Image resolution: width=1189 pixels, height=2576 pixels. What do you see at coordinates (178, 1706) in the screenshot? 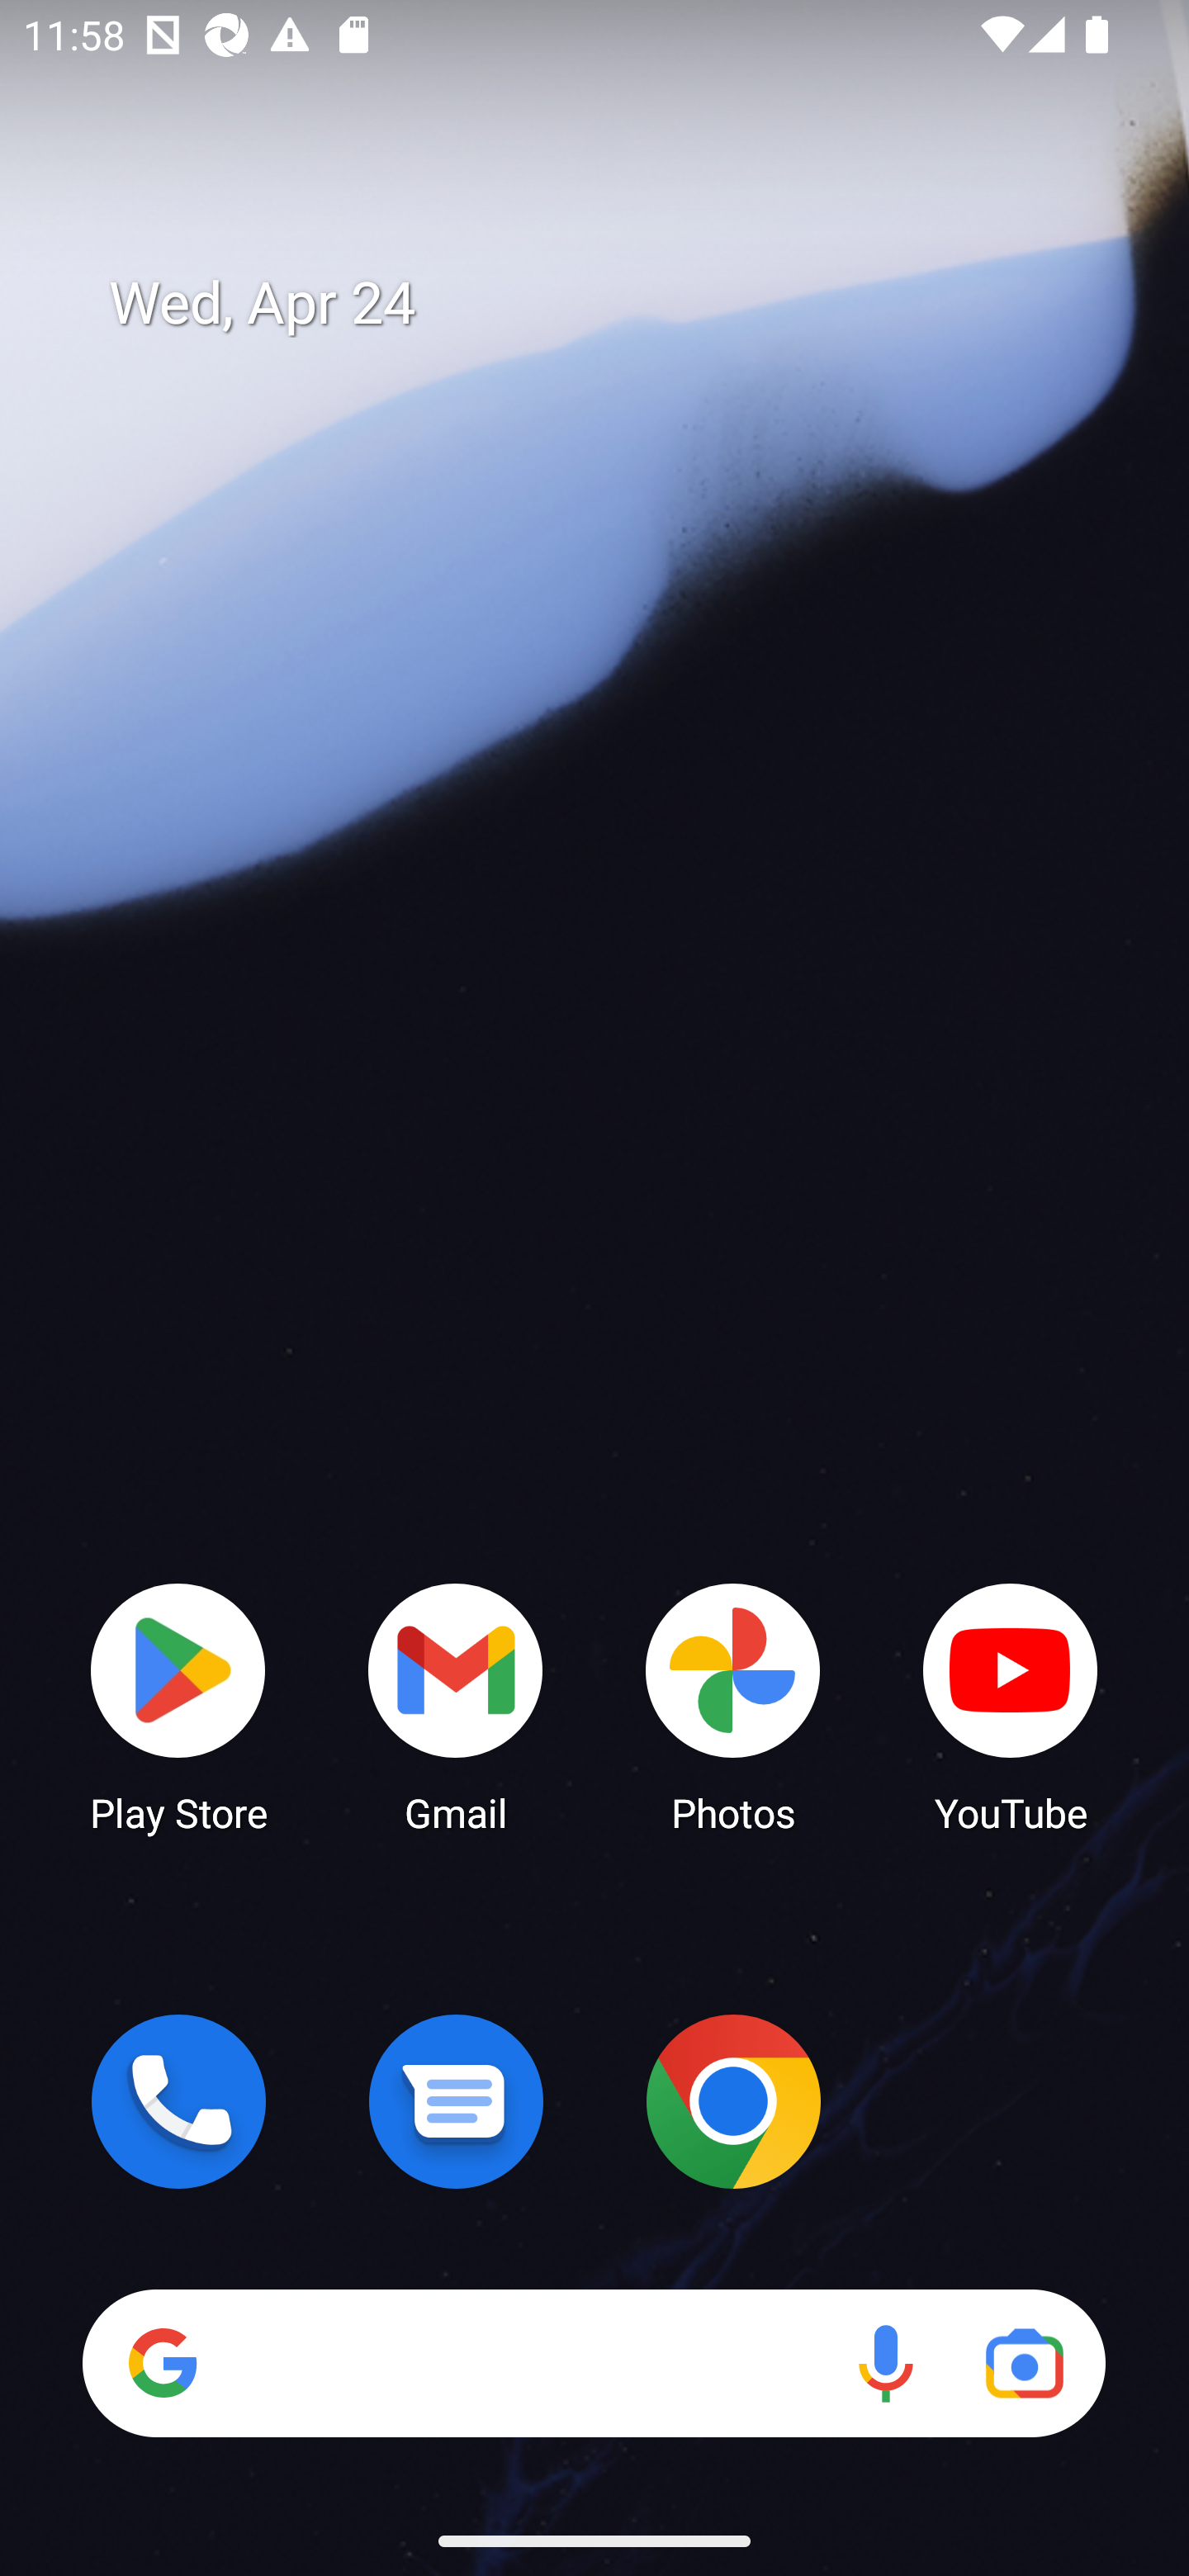
I see `Play Store` at bounding box center [178, 1706].